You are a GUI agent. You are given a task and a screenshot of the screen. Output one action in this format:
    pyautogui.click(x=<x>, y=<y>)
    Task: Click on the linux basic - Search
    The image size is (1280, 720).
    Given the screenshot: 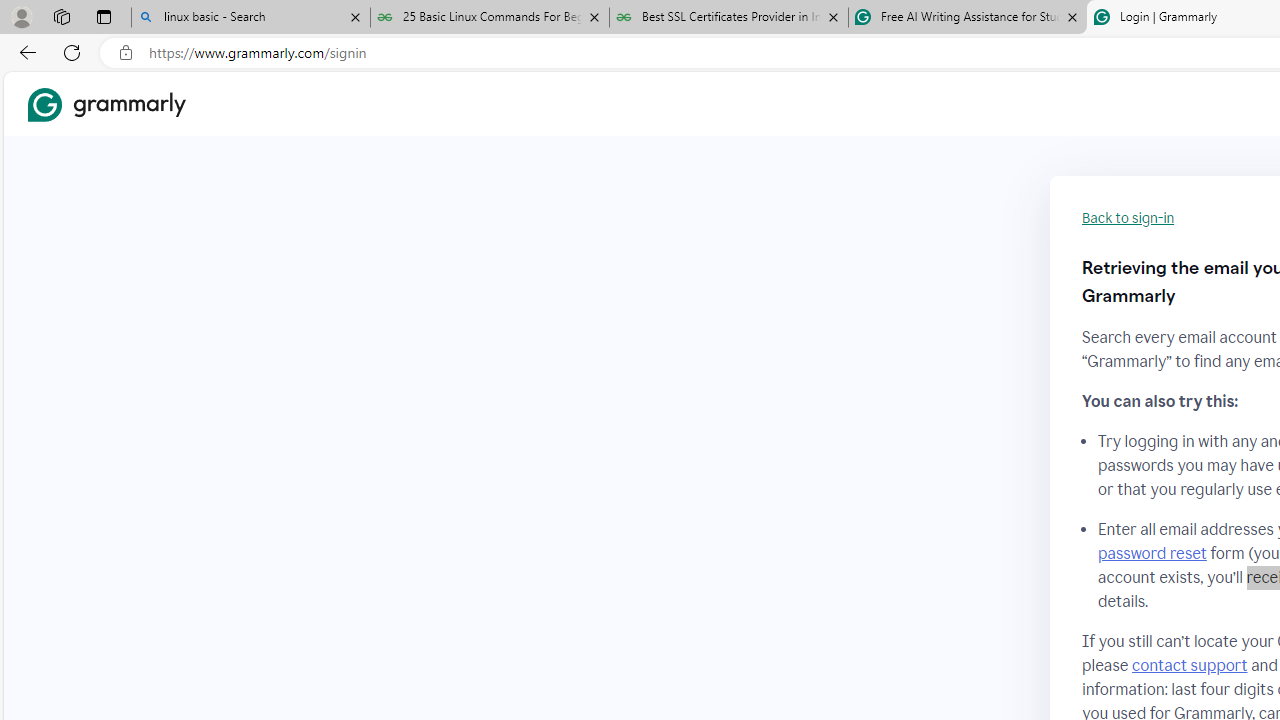 What is the action you would take?
    pyautogui.click(x=250, y=18)
    